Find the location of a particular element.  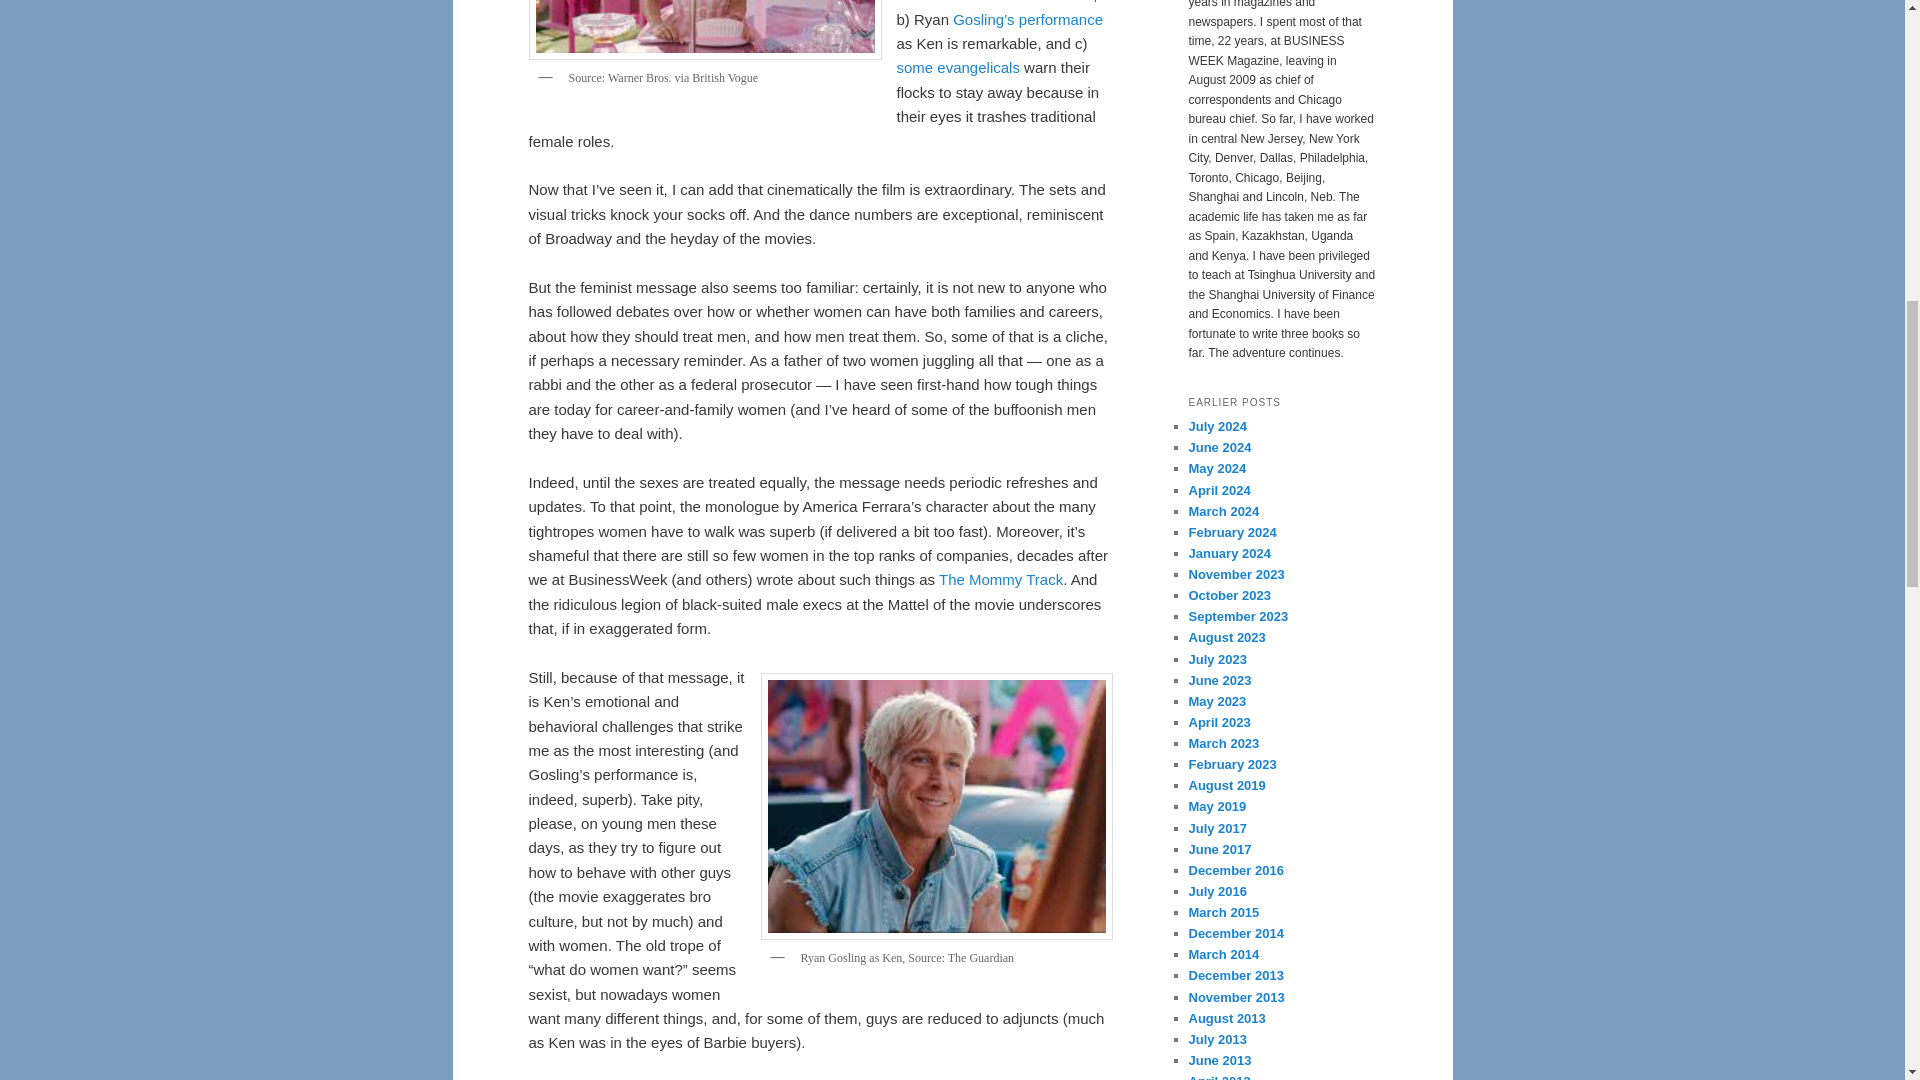

November 2023 is located at coordinates (1236, 574).